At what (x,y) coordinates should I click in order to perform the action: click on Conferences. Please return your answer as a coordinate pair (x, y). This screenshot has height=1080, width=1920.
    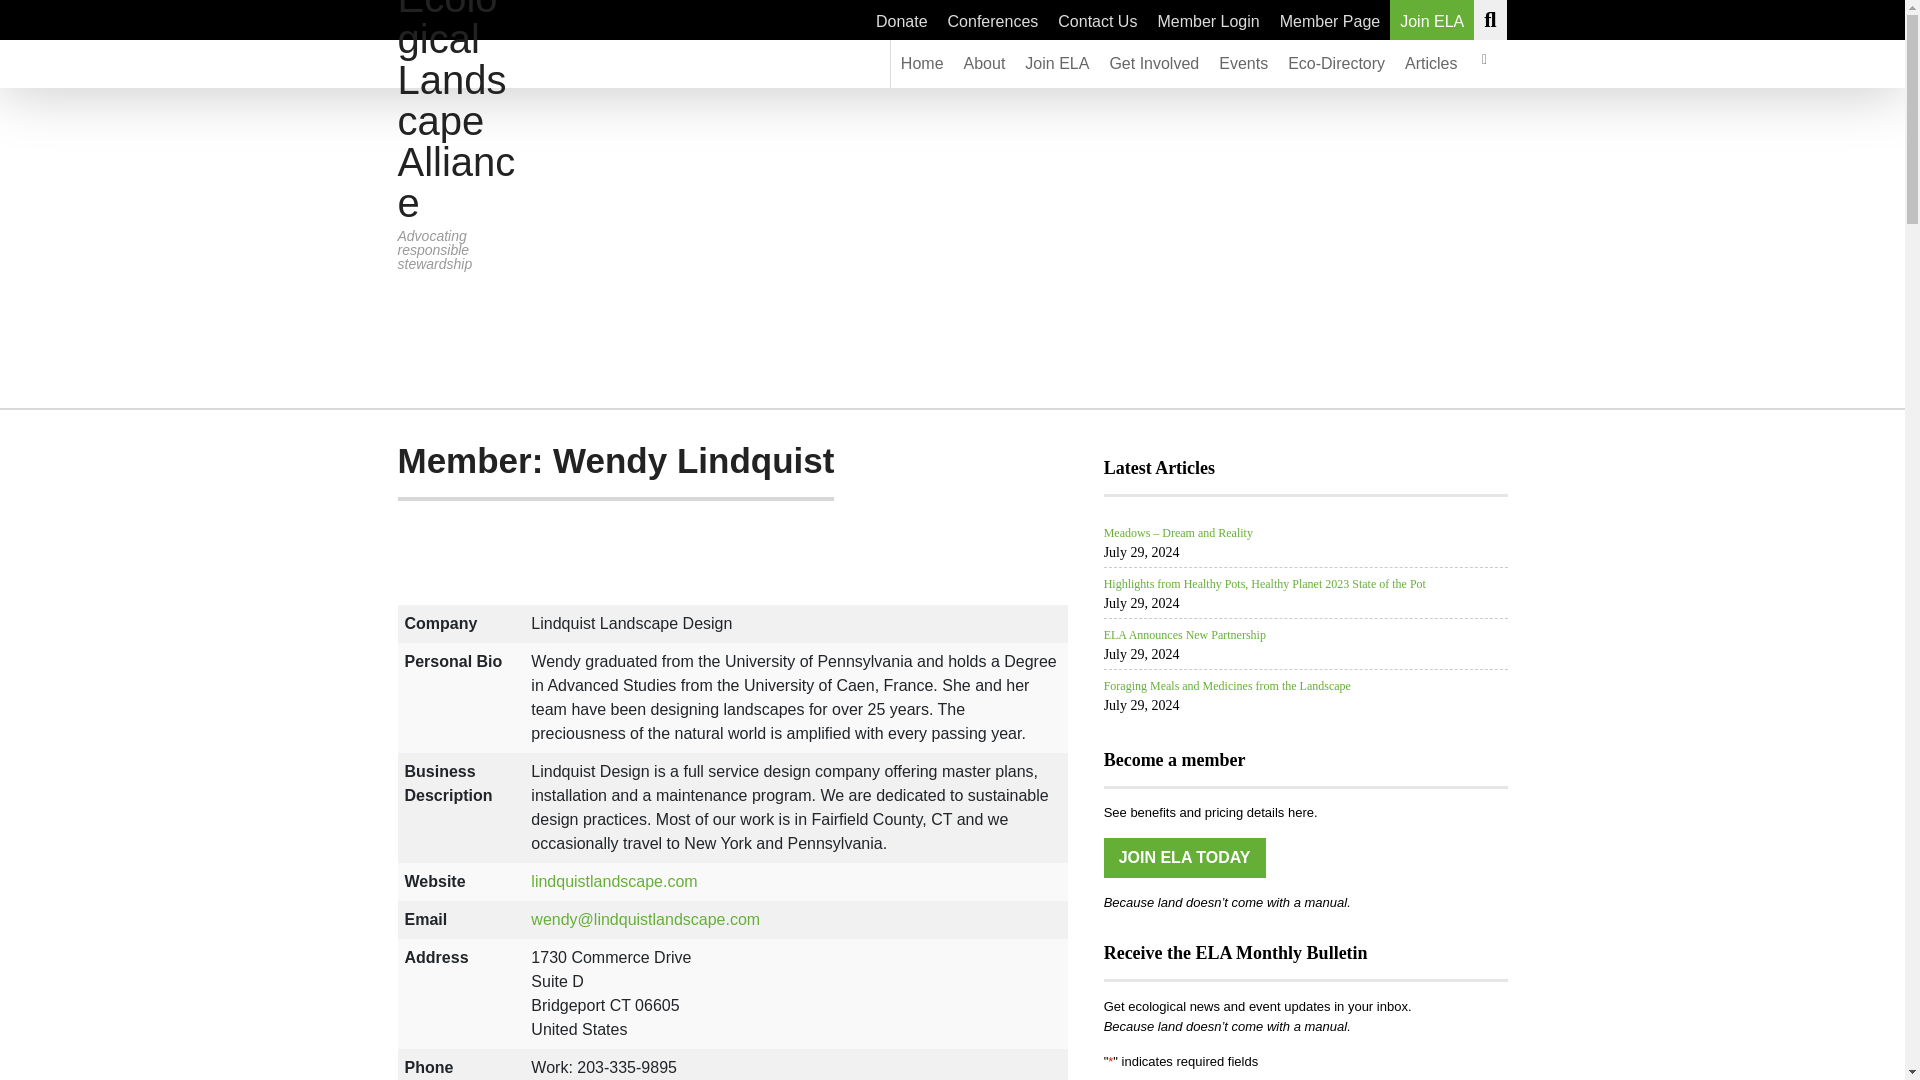
    Looking at the image, I should click on (993, 20).